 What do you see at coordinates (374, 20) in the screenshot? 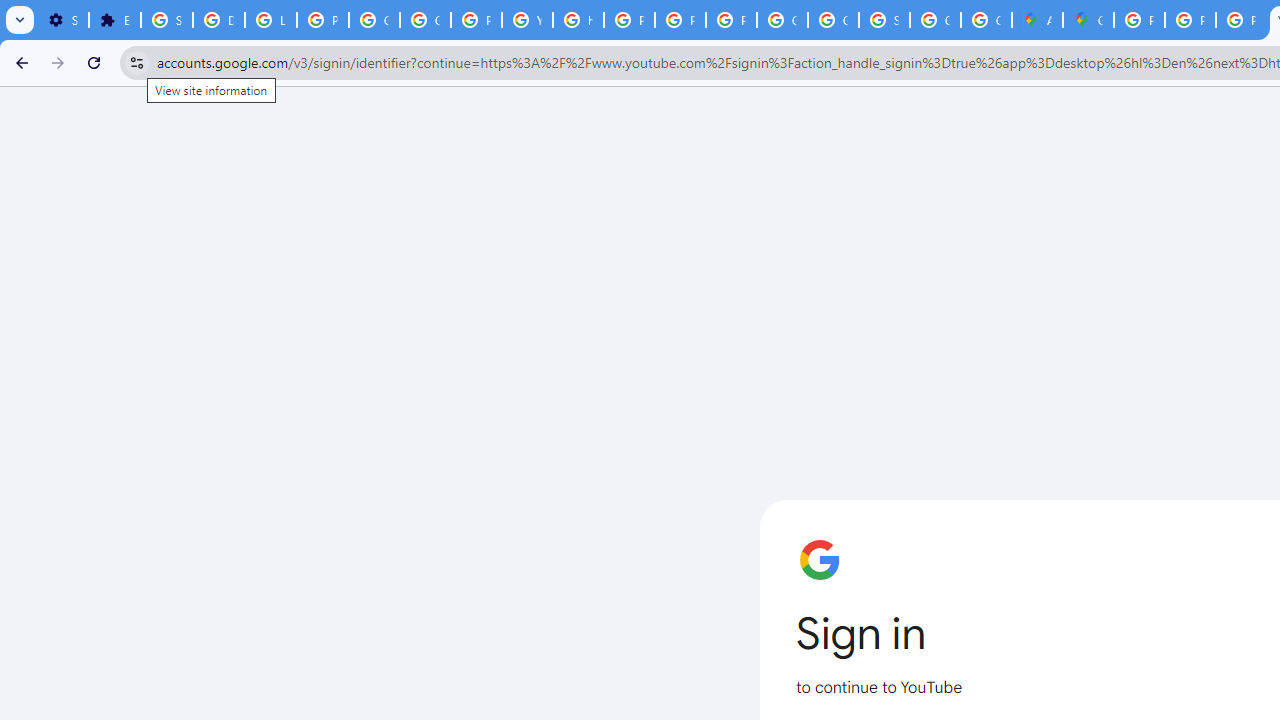
I see `Google Account Help` at bounding box center [374, 20].